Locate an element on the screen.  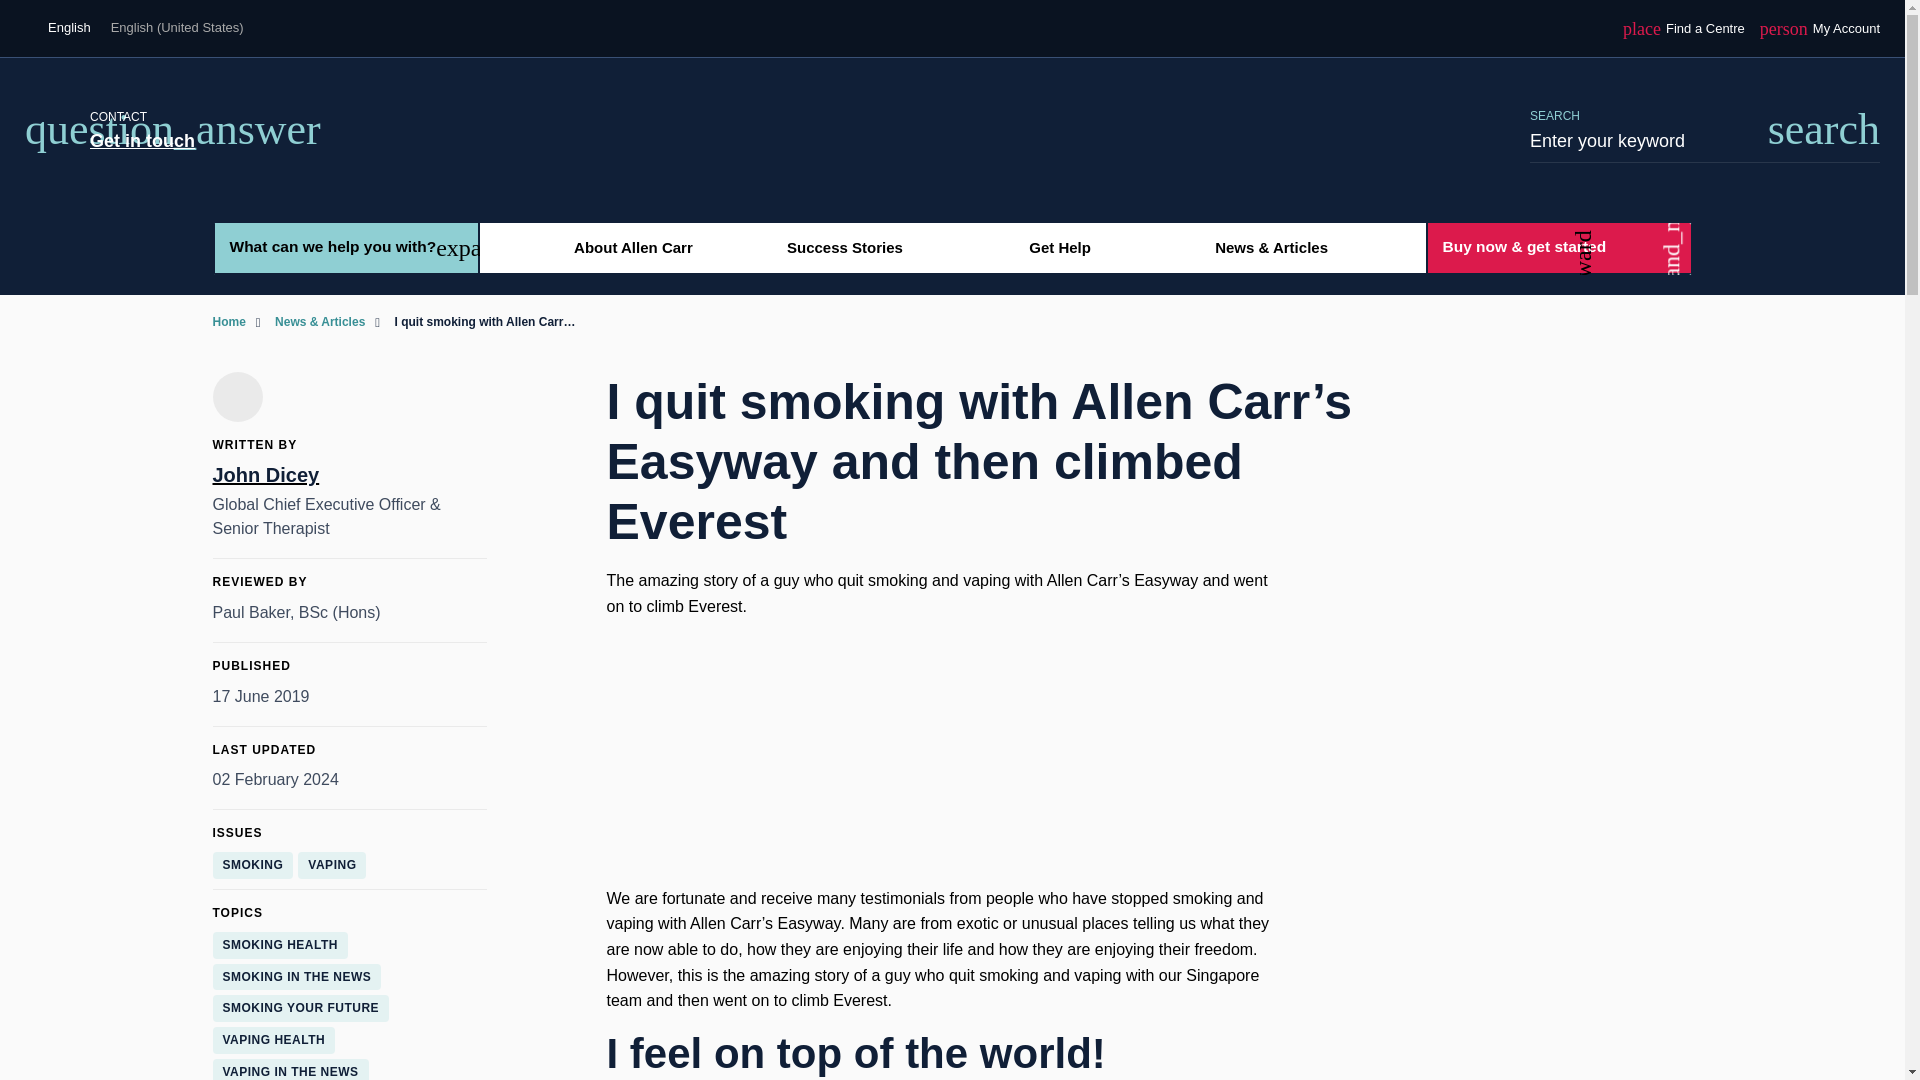
Get in touch is located at coordinates (348, 475).